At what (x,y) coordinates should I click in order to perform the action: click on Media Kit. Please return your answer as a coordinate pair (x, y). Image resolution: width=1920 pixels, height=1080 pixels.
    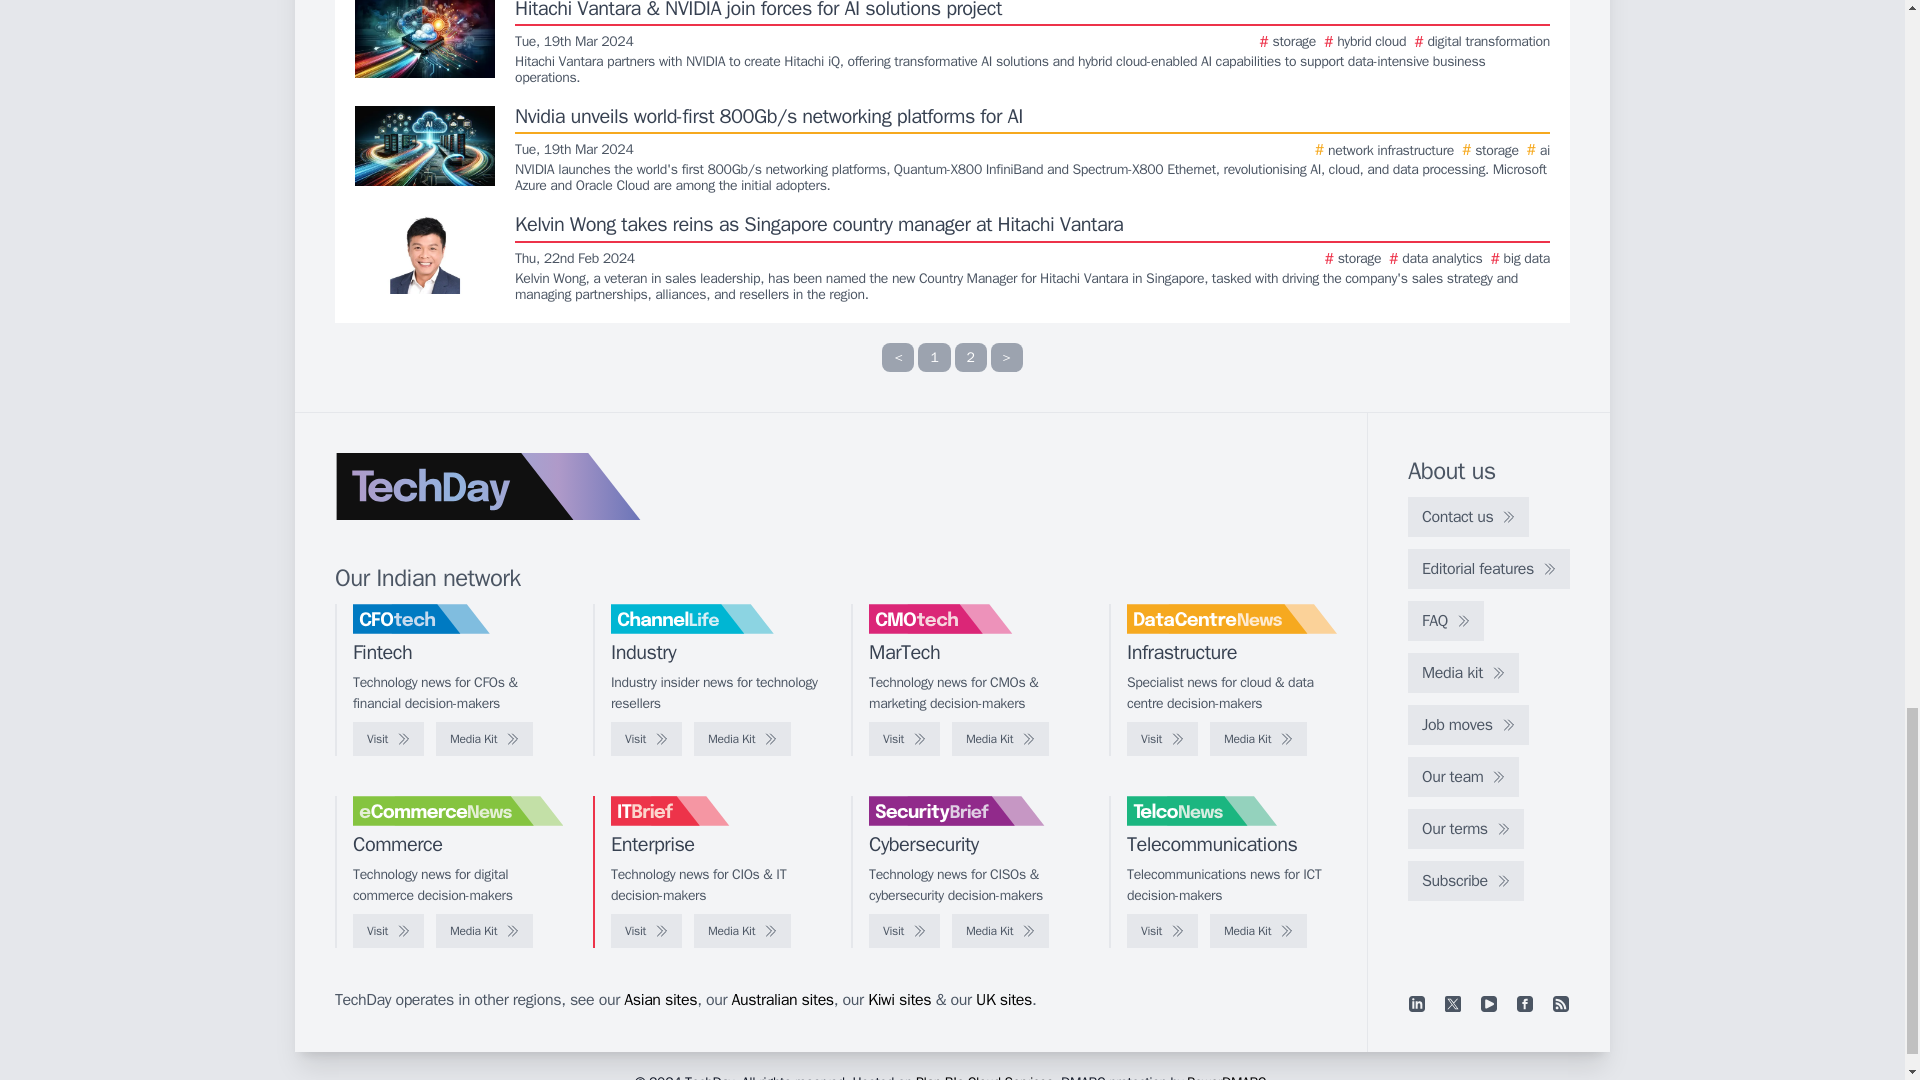
    Looking at the image, I should click on (484, 739).